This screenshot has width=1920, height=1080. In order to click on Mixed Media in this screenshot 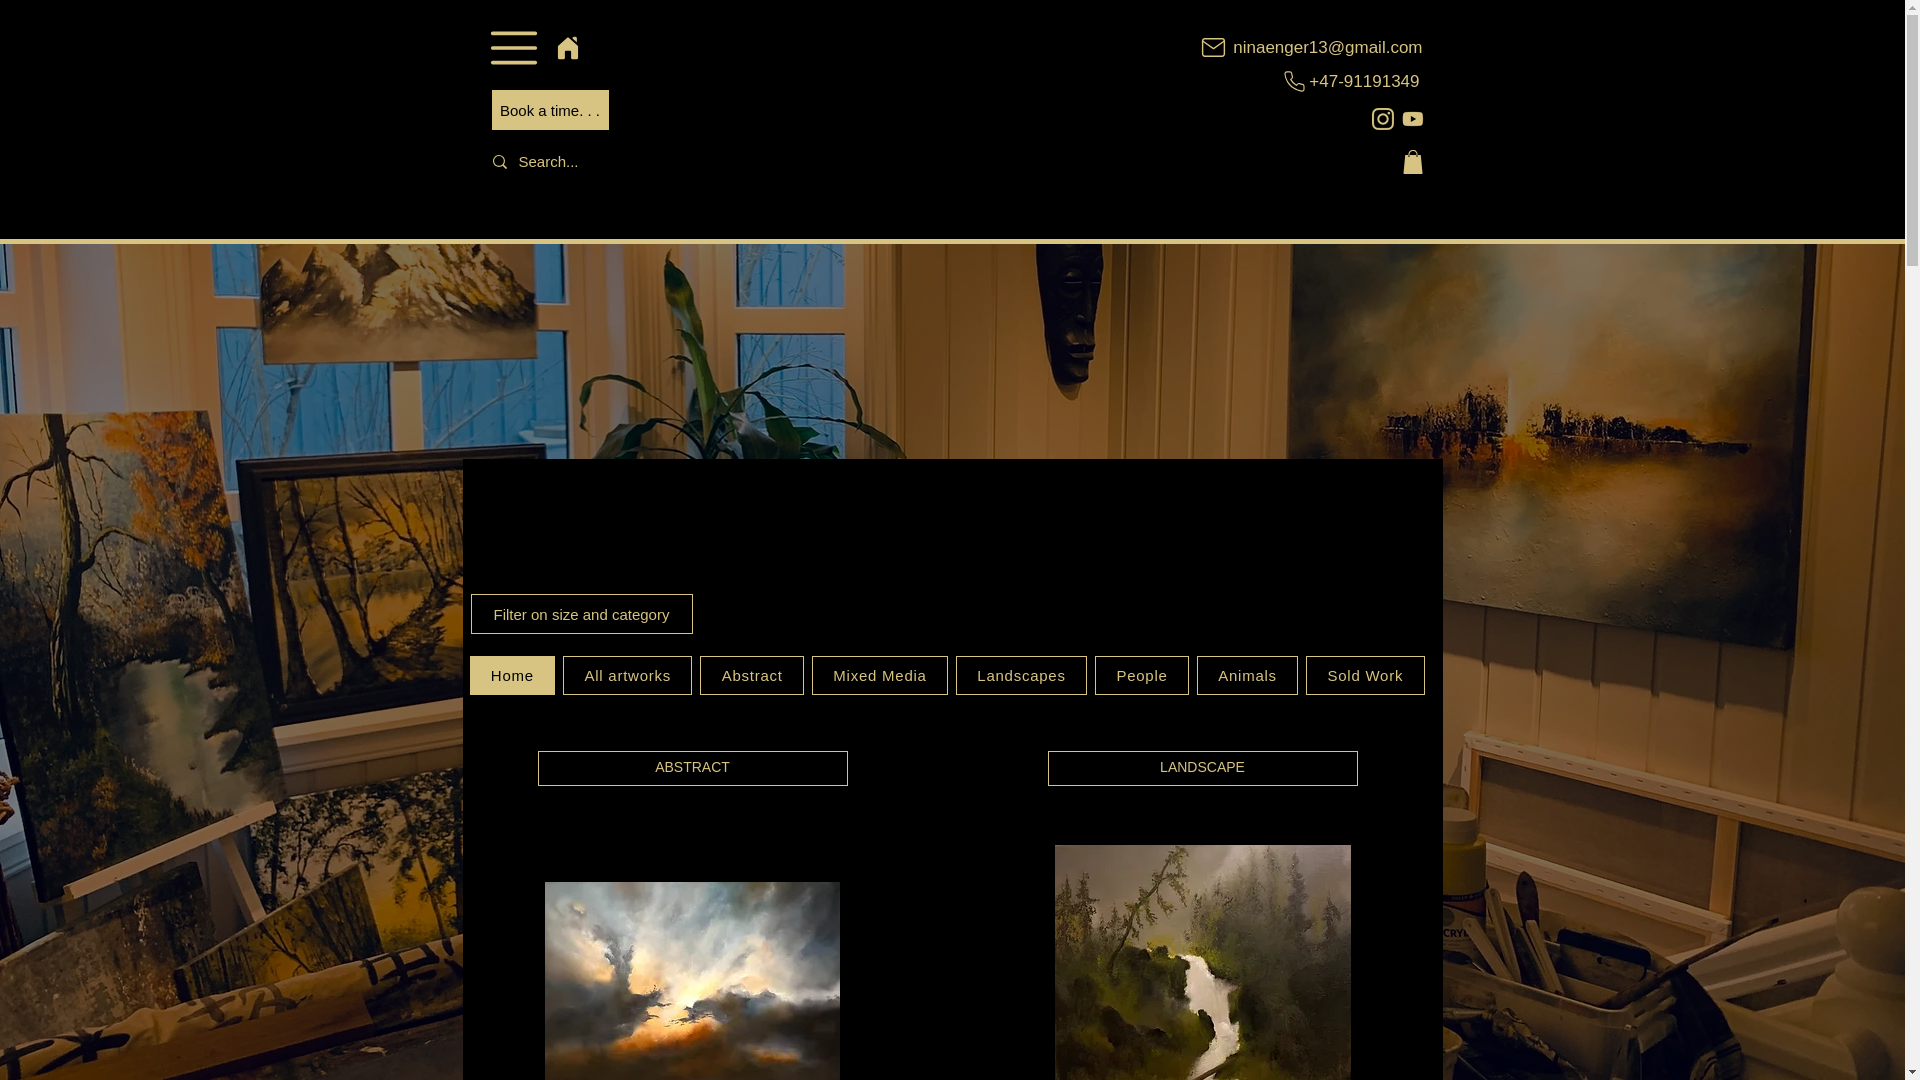, I will do `click(880, 675)`.